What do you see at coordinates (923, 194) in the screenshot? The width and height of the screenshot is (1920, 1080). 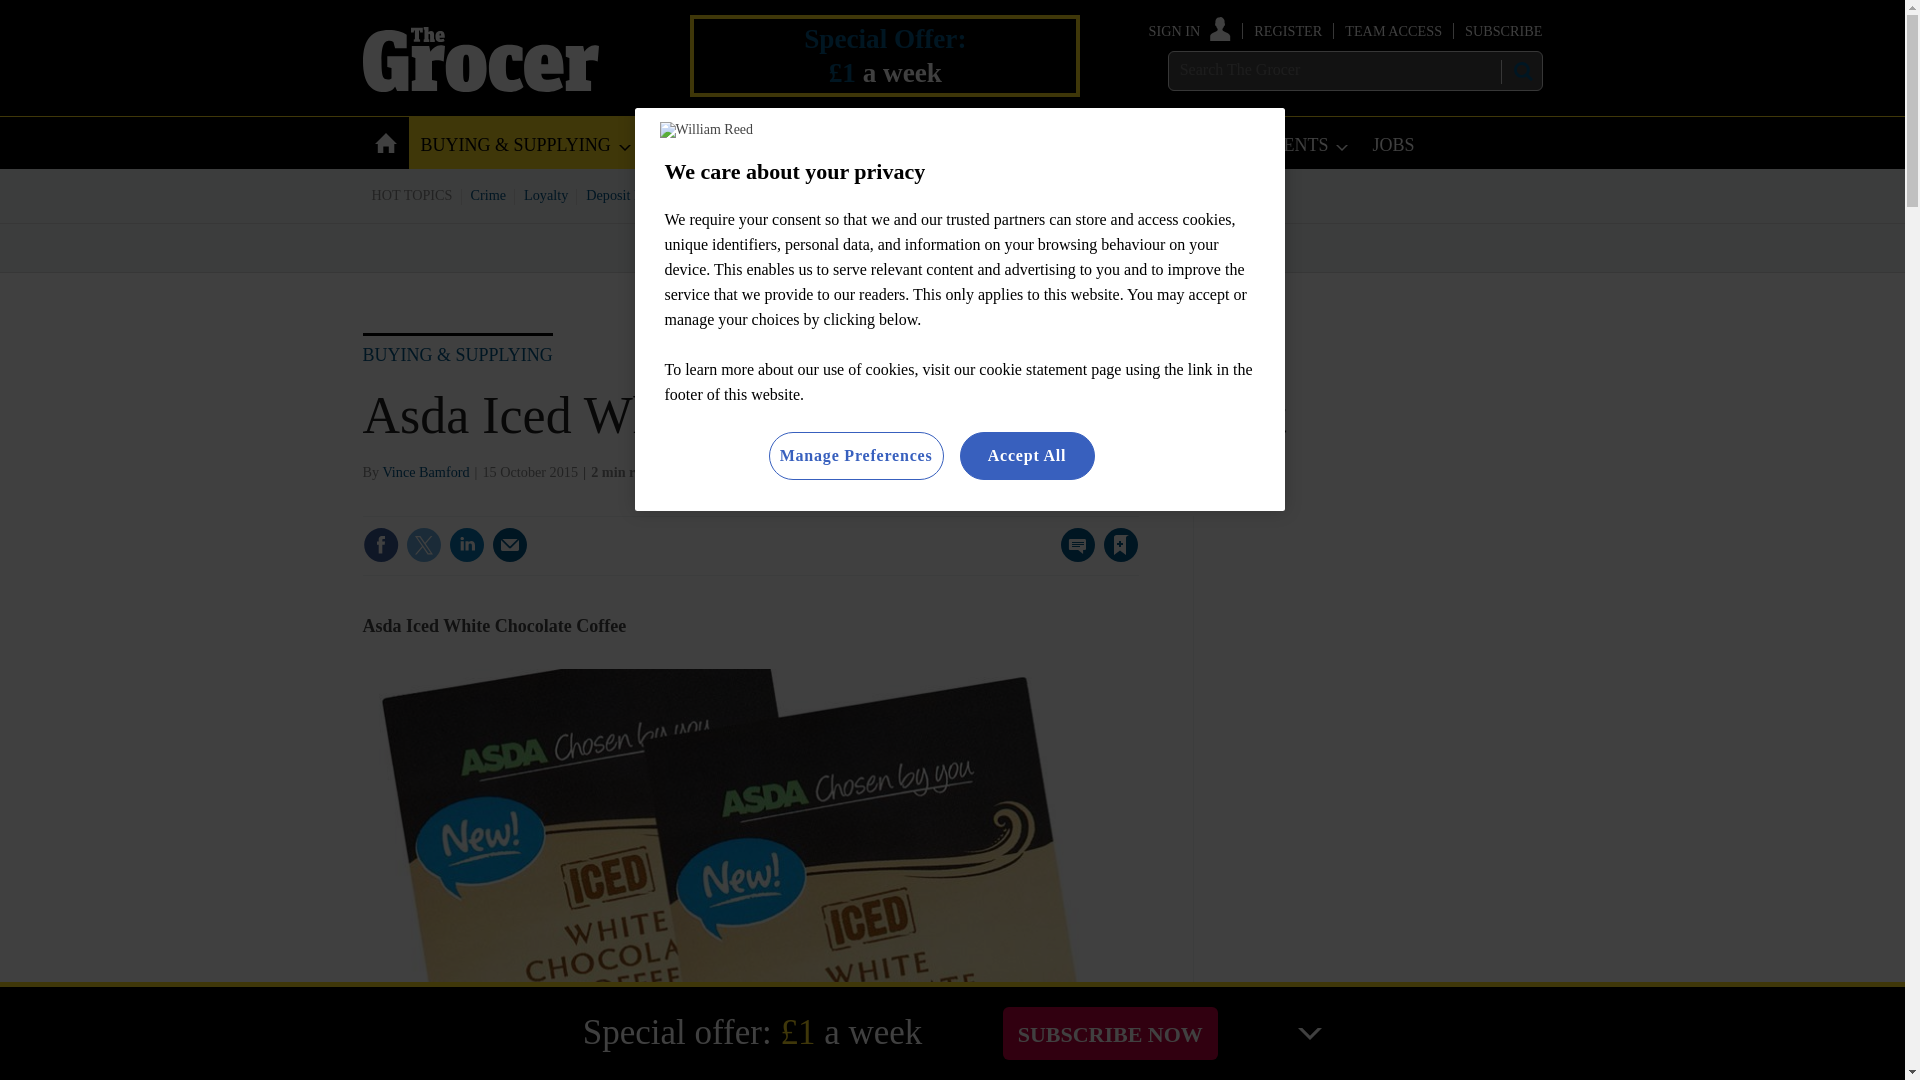 I see `Cost of Living Crisis` at bounding box center [923, 194].